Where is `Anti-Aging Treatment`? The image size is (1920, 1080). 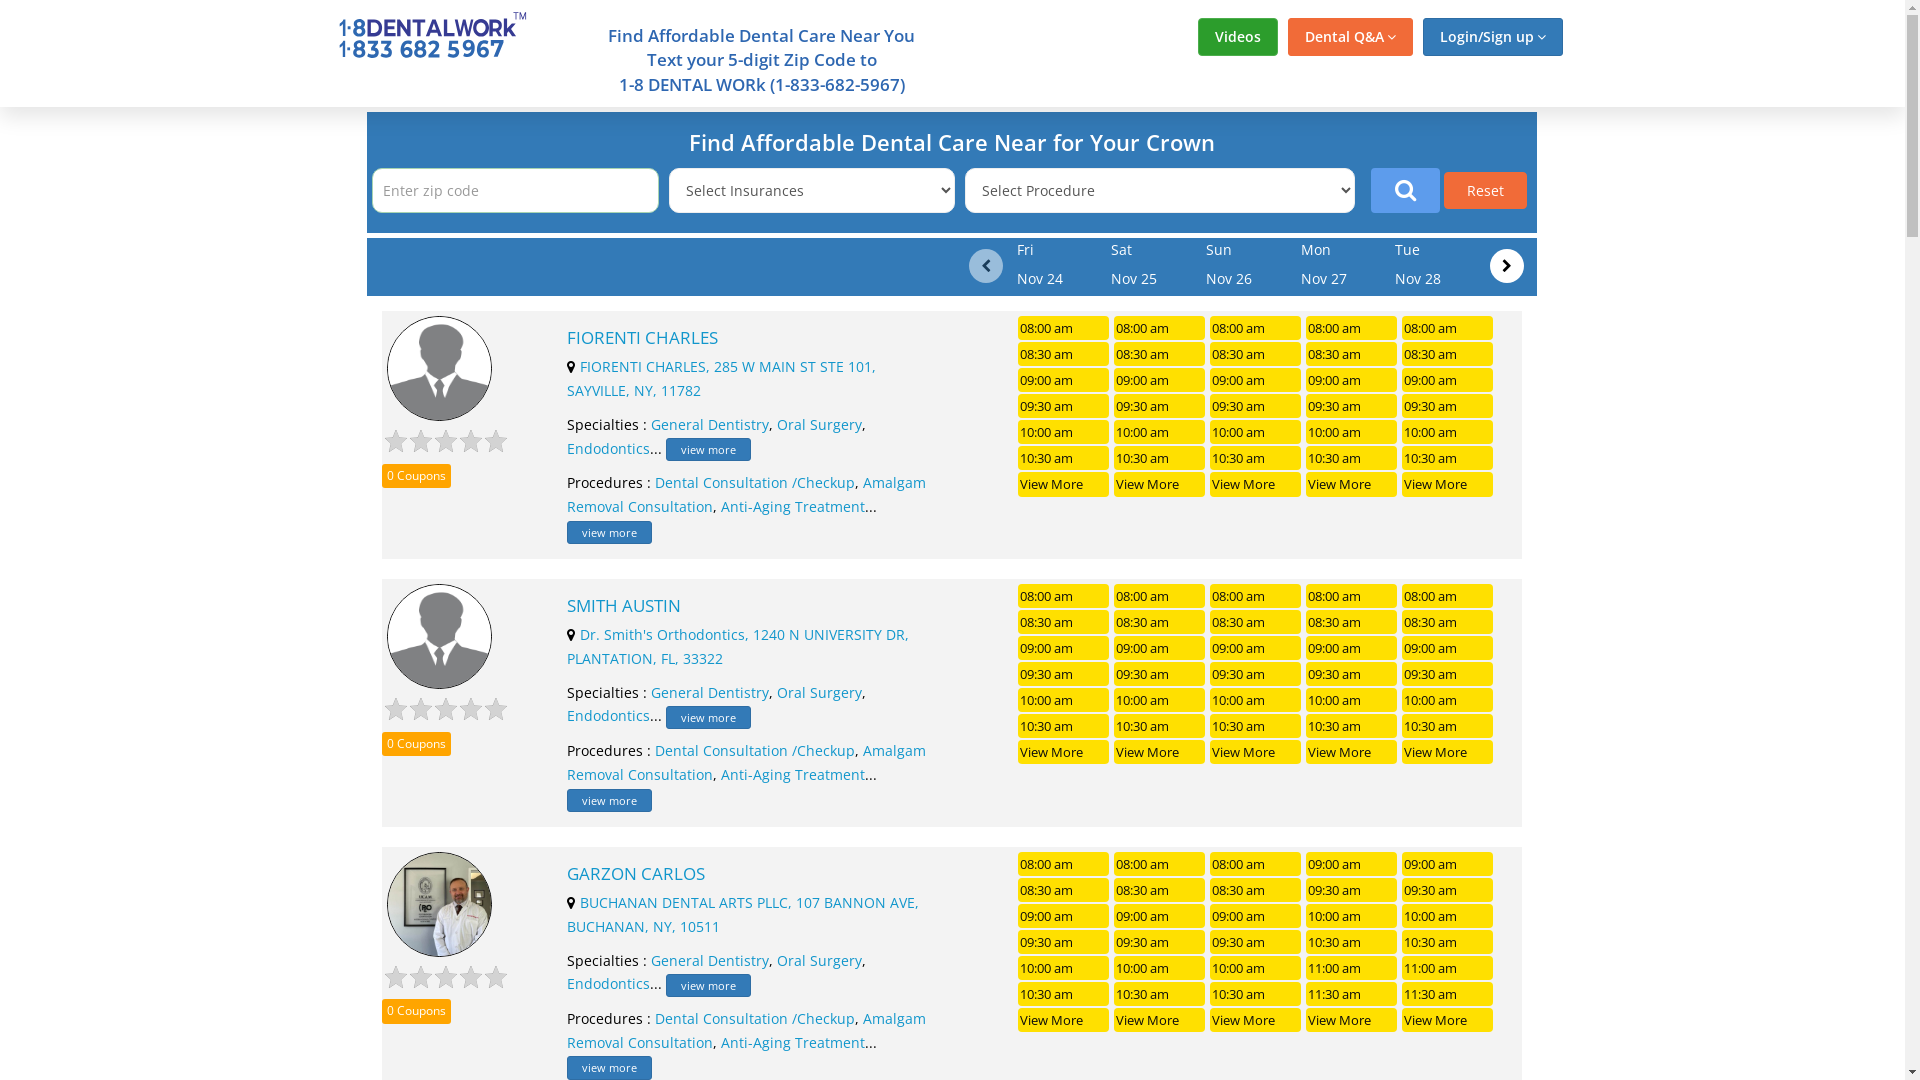
Anti-Aging Treatment is located at coordinates (793, 774).